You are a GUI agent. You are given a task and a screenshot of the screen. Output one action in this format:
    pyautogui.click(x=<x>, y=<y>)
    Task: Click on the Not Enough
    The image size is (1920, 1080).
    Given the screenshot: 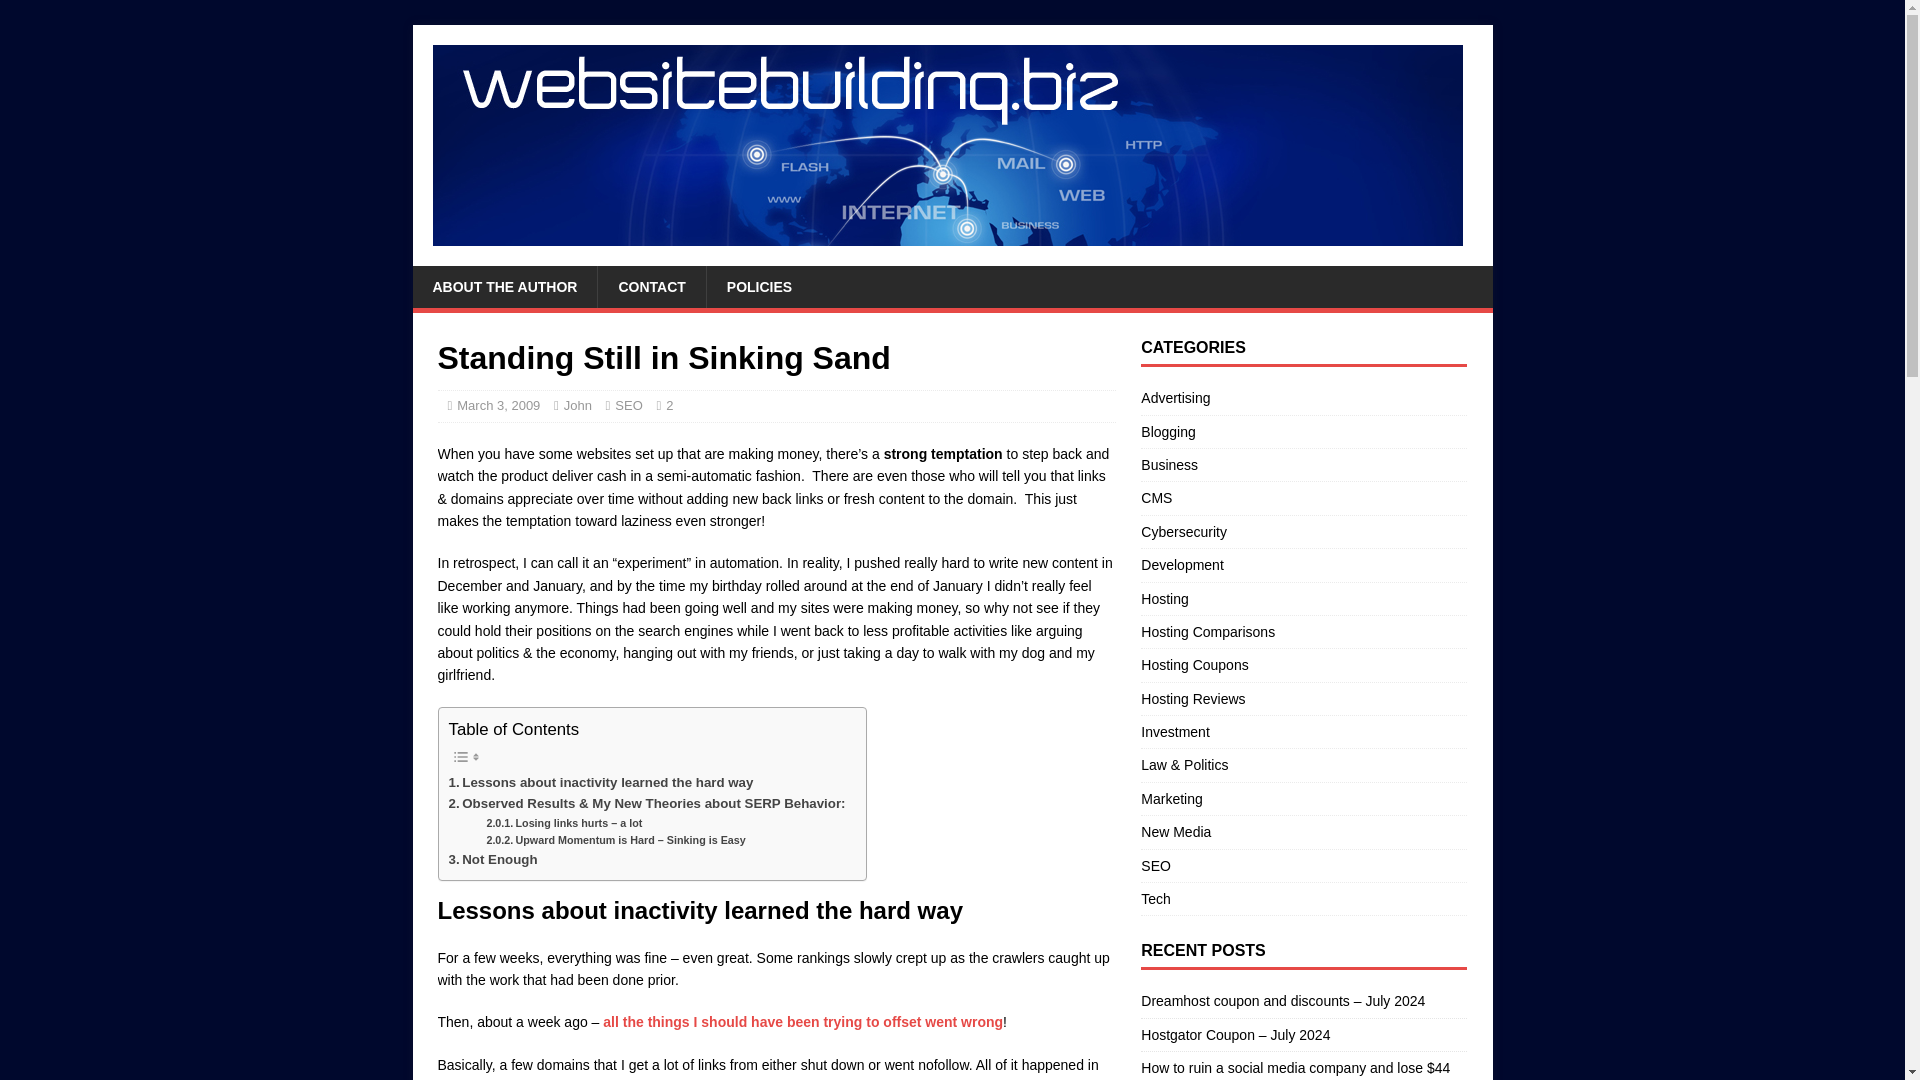 What is the action you would take?
    pyautogui.click(x=492, y=859)
    